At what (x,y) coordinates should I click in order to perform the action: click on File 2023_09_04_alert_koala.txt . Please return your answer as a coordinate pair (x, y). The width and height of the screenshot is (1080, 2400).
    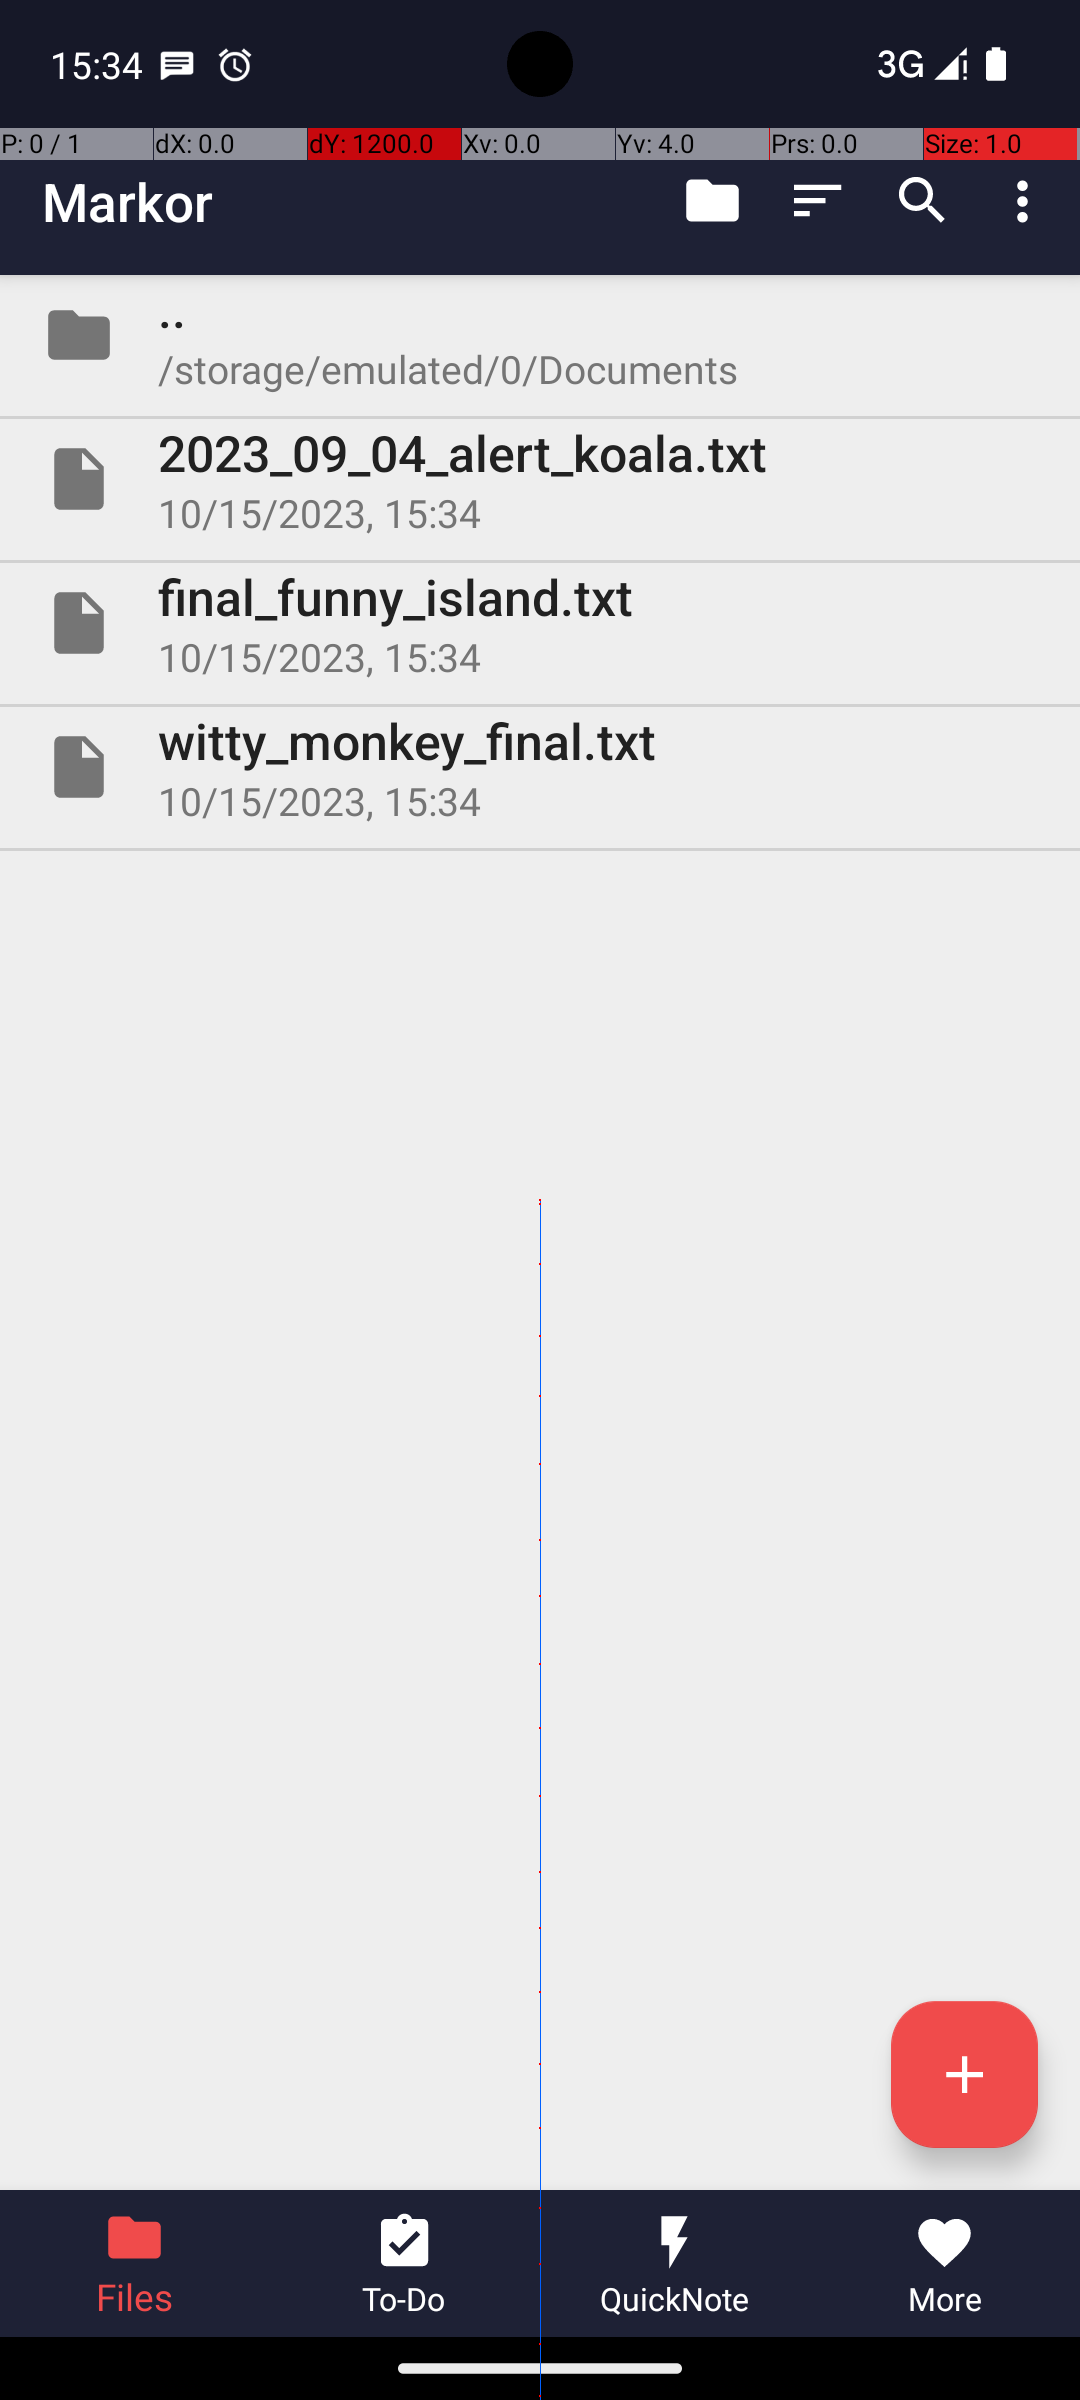
    Looking at the image, I should click on (540, 479).